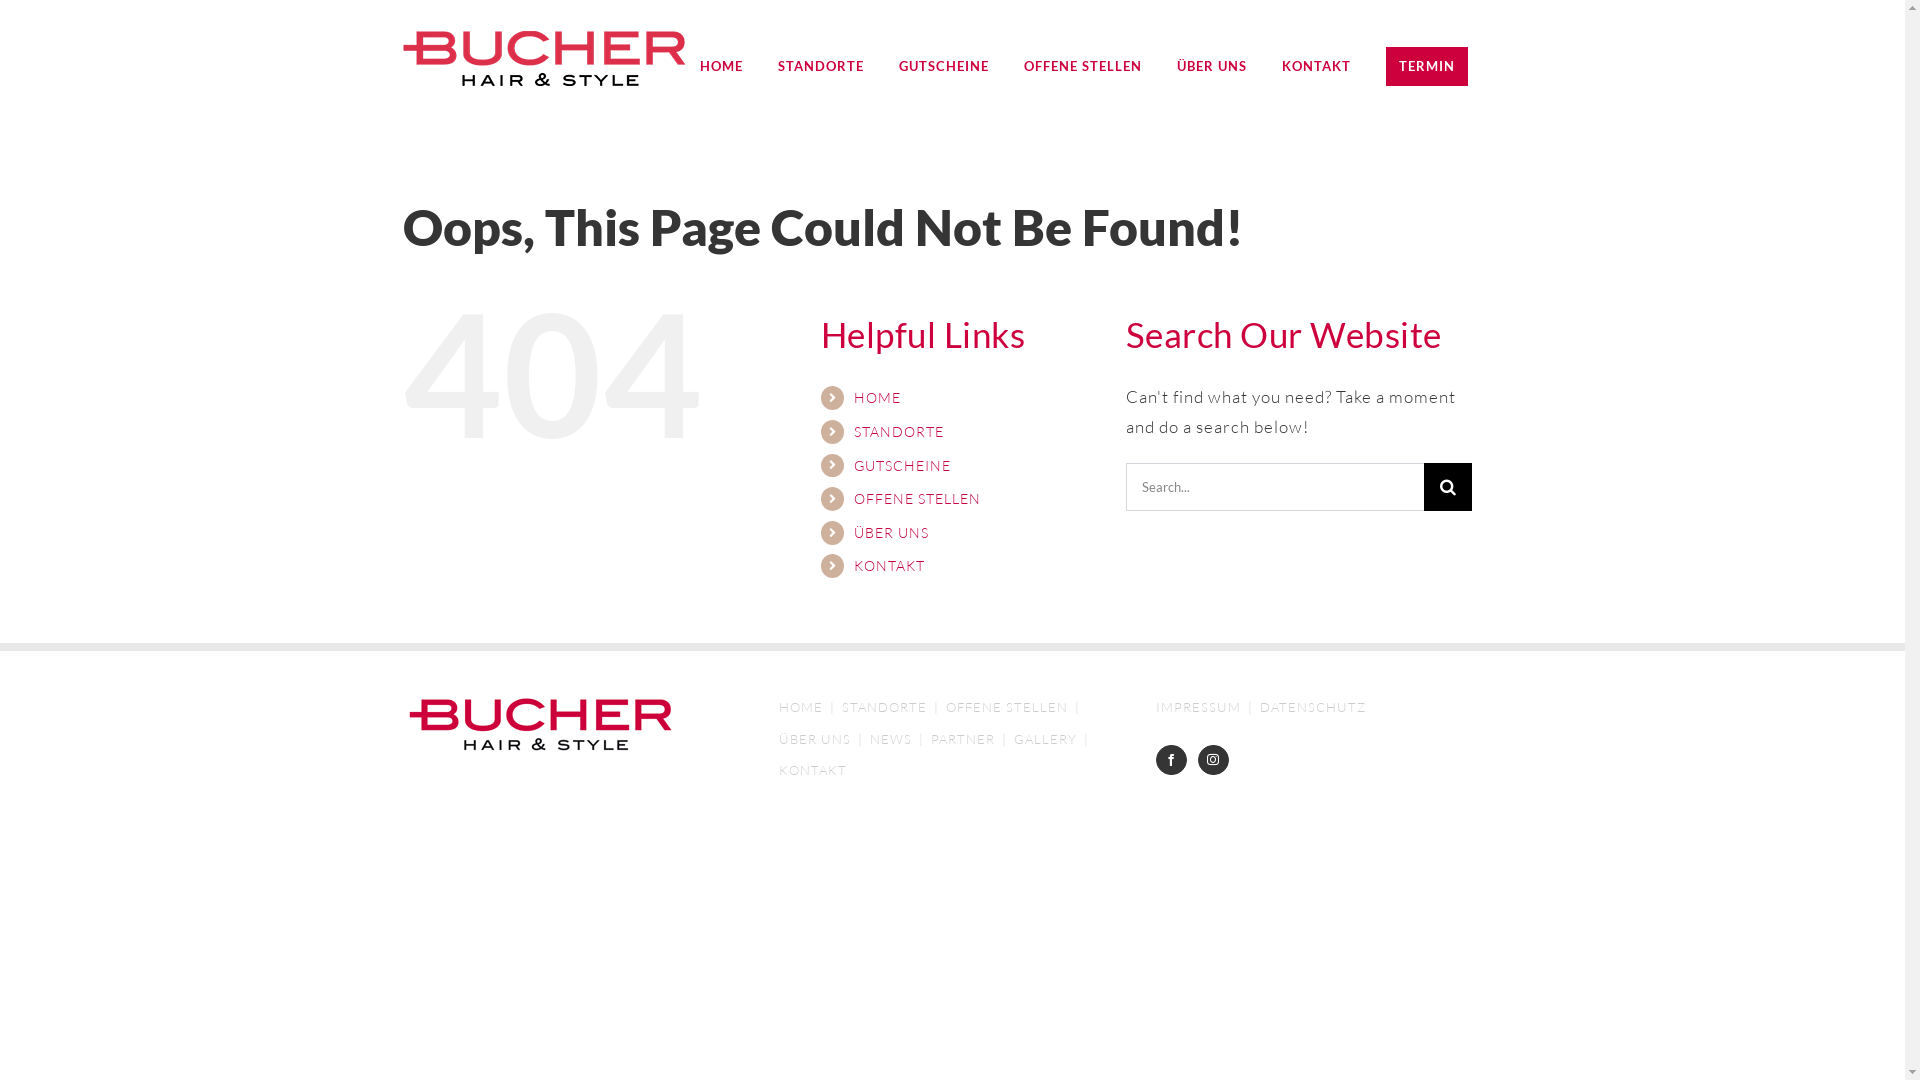  What do you see at coordinates (1083, 66) in the screenshot?
I see `OFFENE STELLEN` at bounding box center [1083, 66].